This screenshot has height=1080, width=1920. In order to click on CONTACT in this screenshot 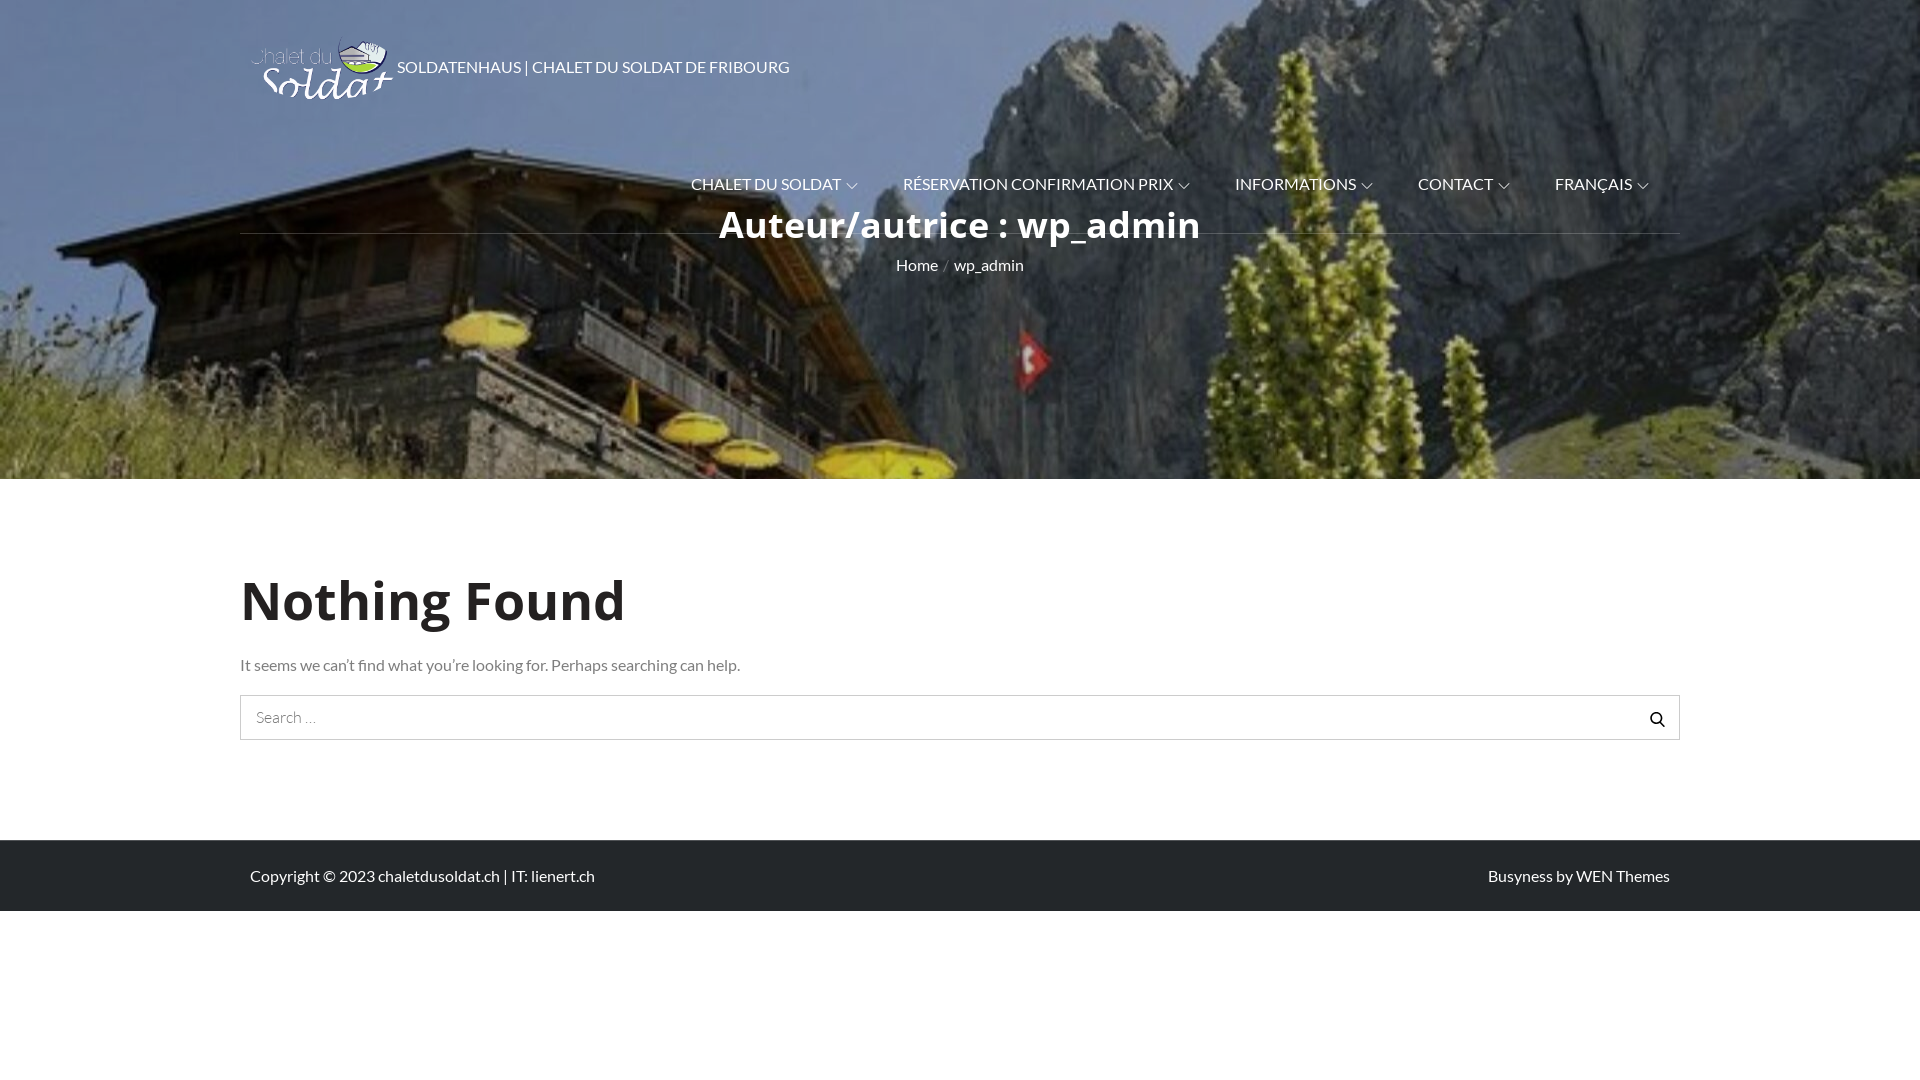, I will do `click(1464, 184)`.